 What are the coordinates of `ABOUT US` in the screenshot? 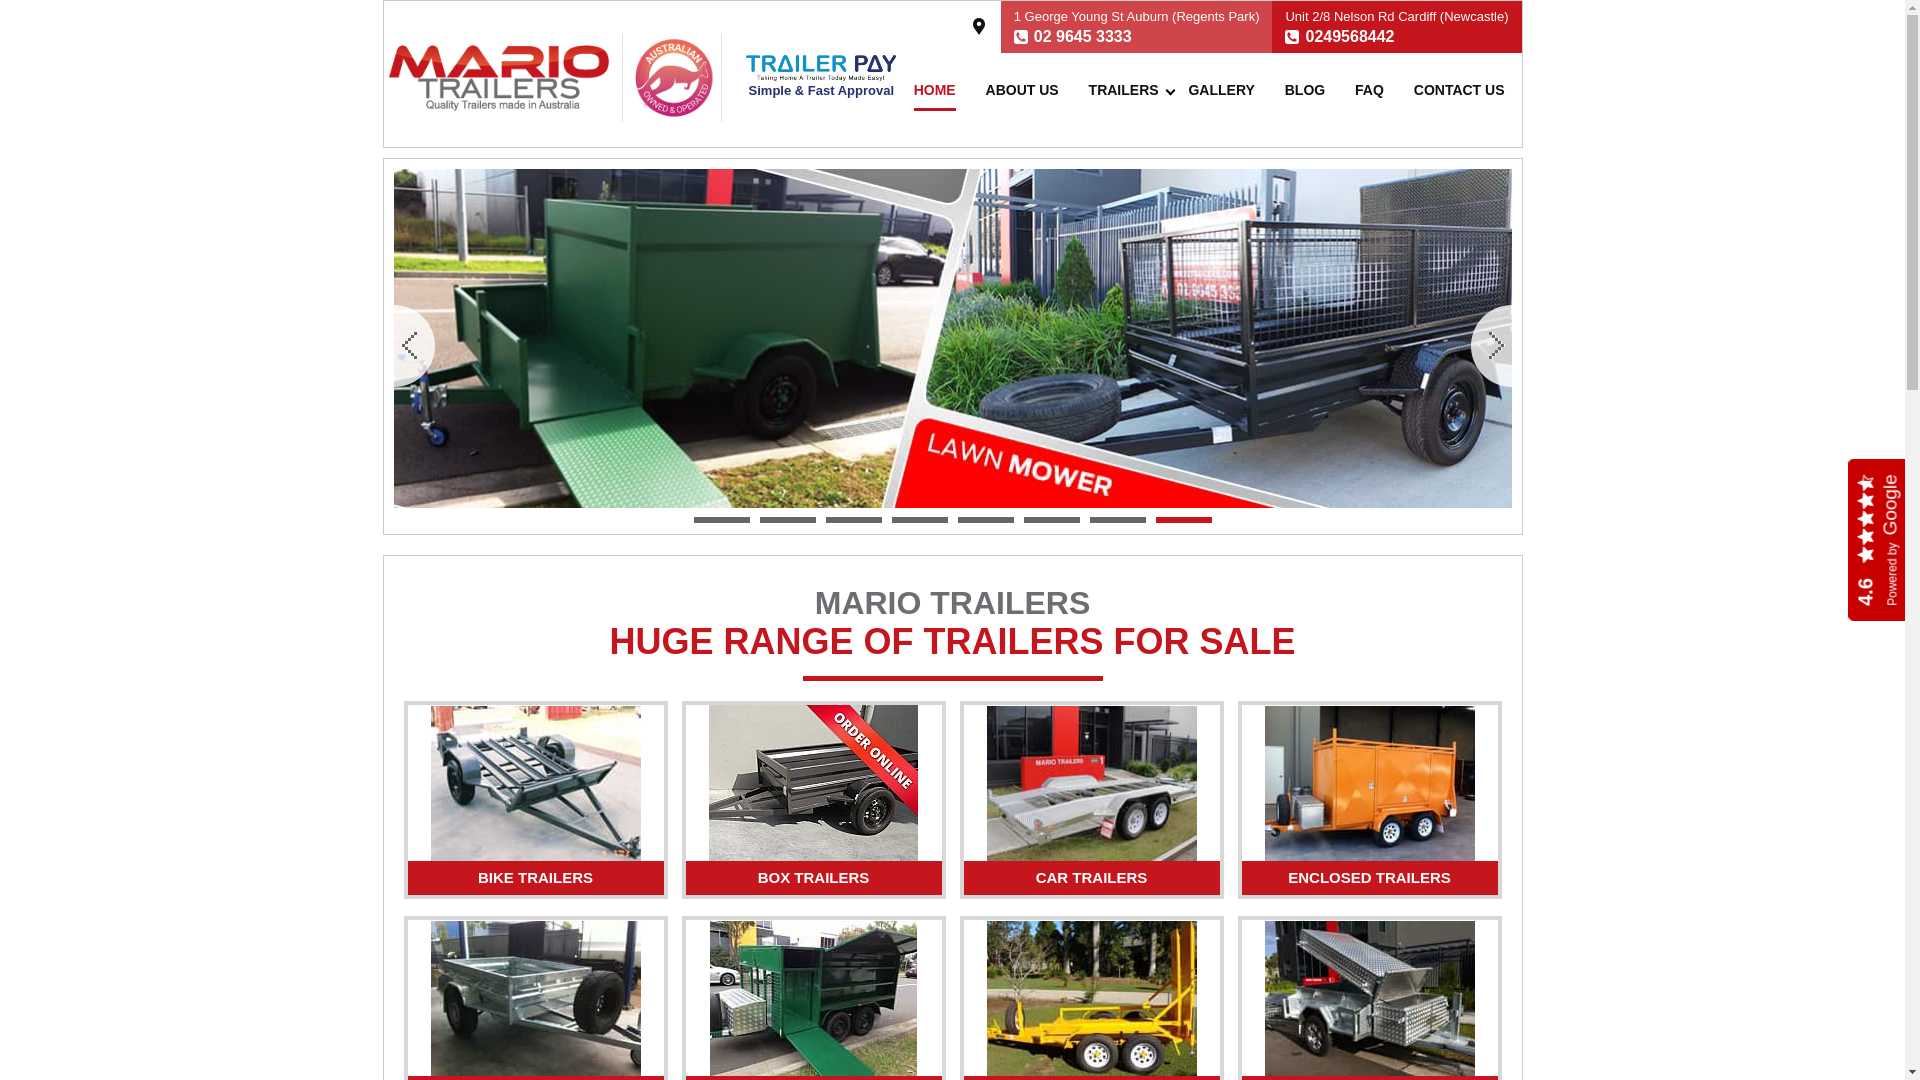 It's located at (1022, 90).